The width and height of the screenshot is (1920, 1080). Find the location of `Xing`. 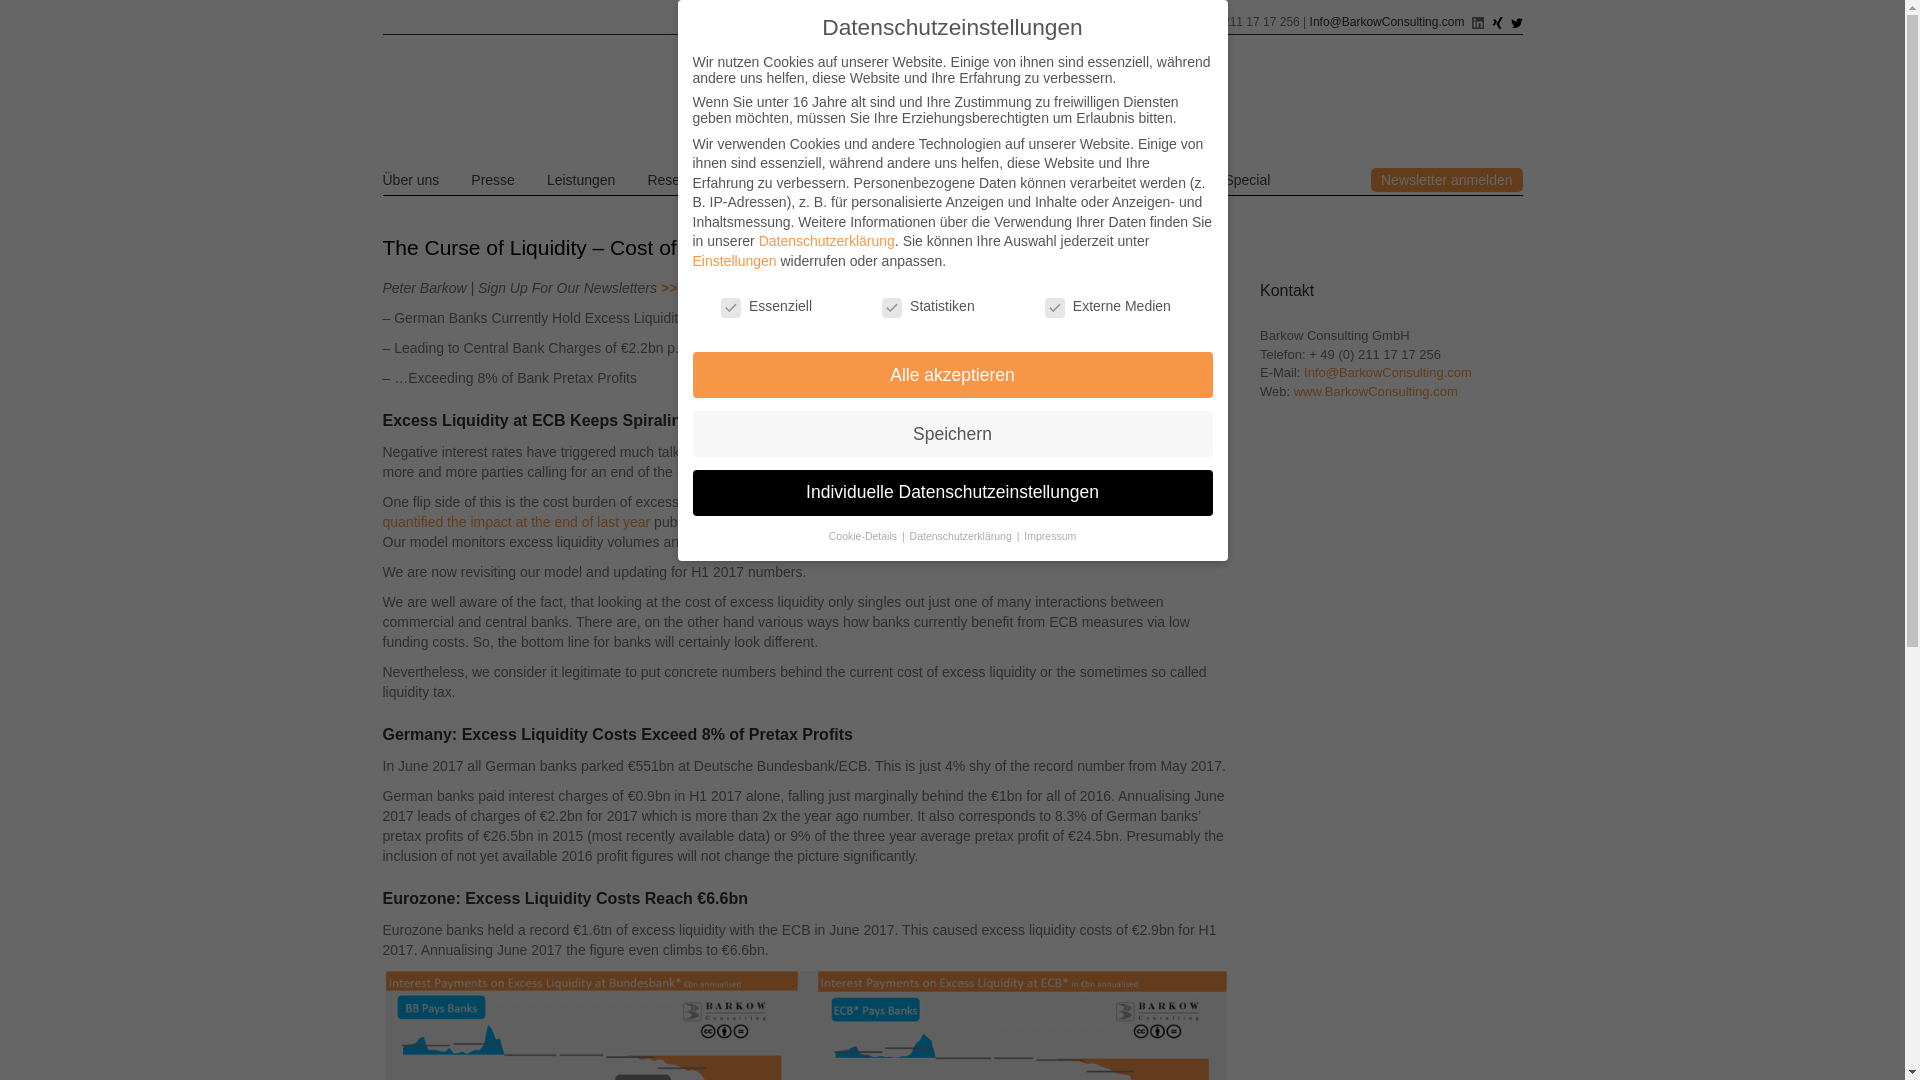

Xing is located at coordinates (1498, 22).